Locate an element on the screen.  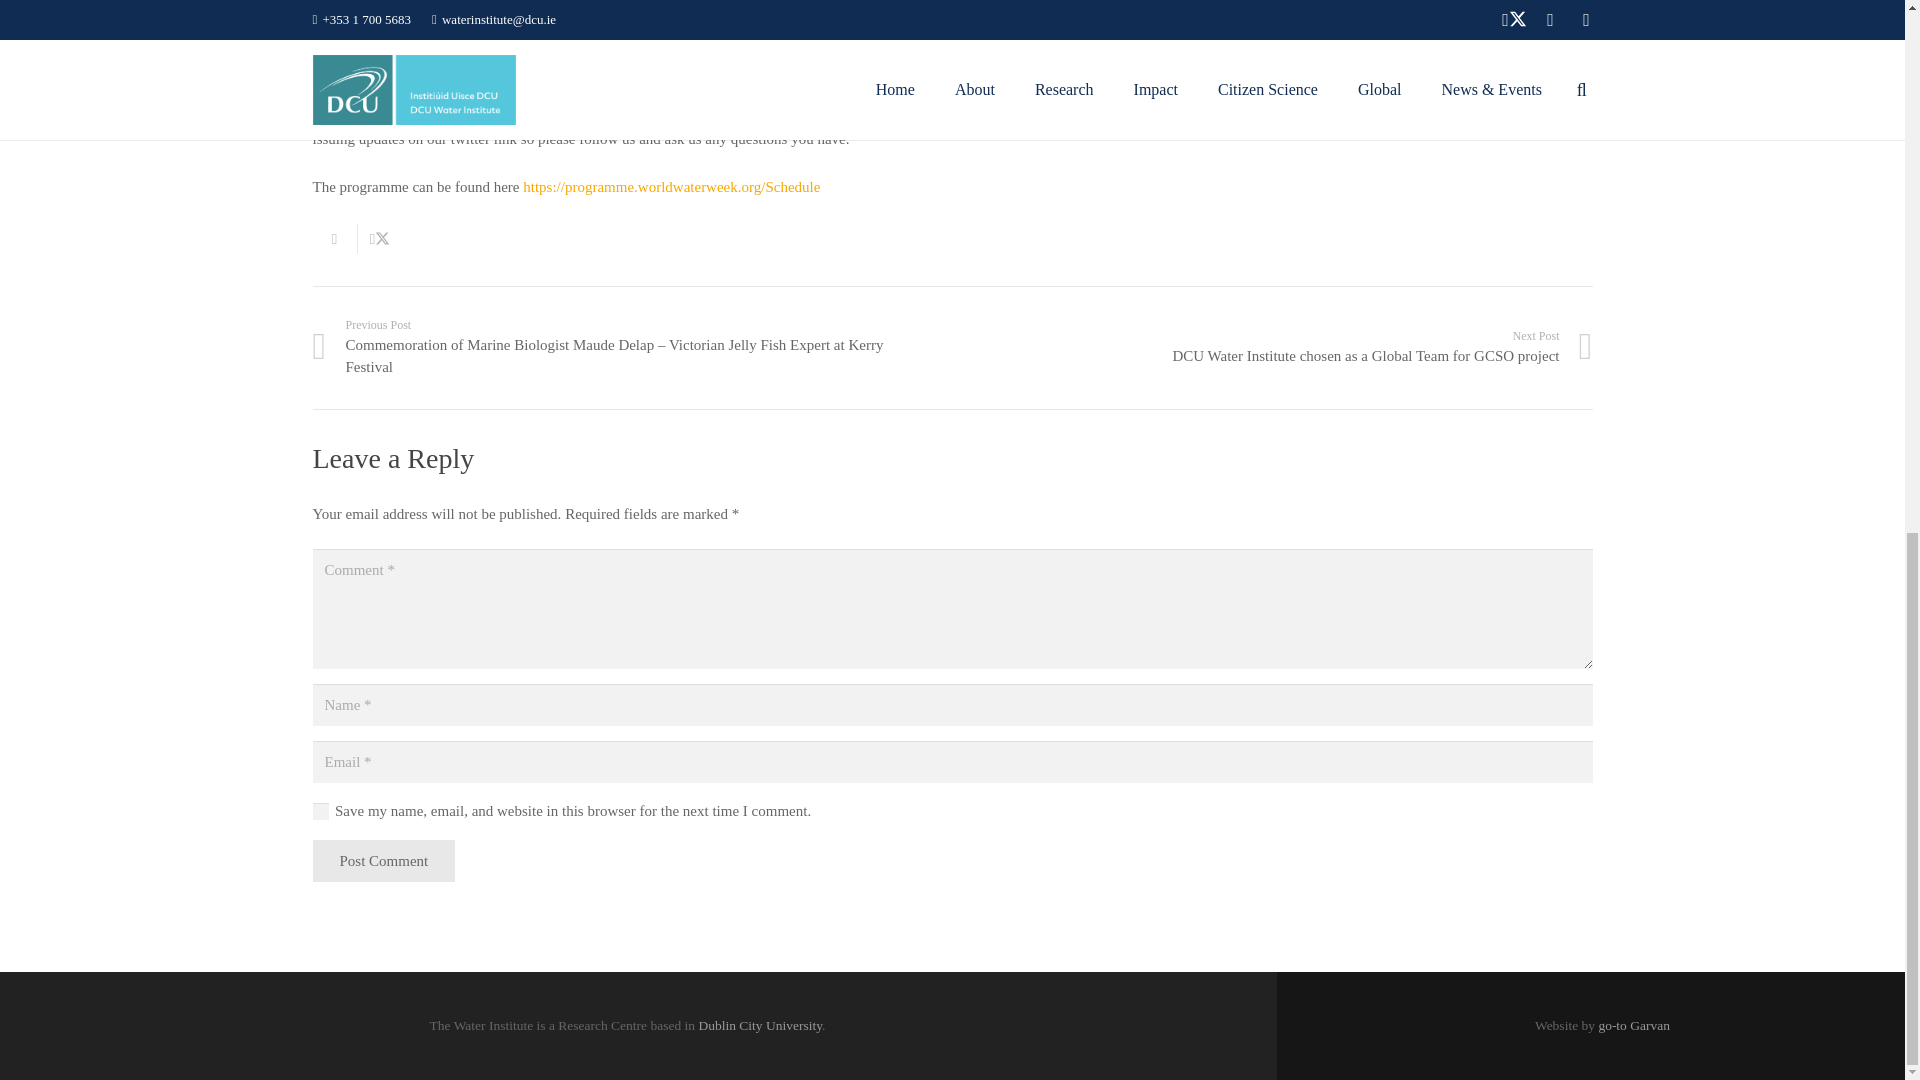
DCU Water Institute chosen as a Global Team for GCSO project is located at coordinates (1272, 348).